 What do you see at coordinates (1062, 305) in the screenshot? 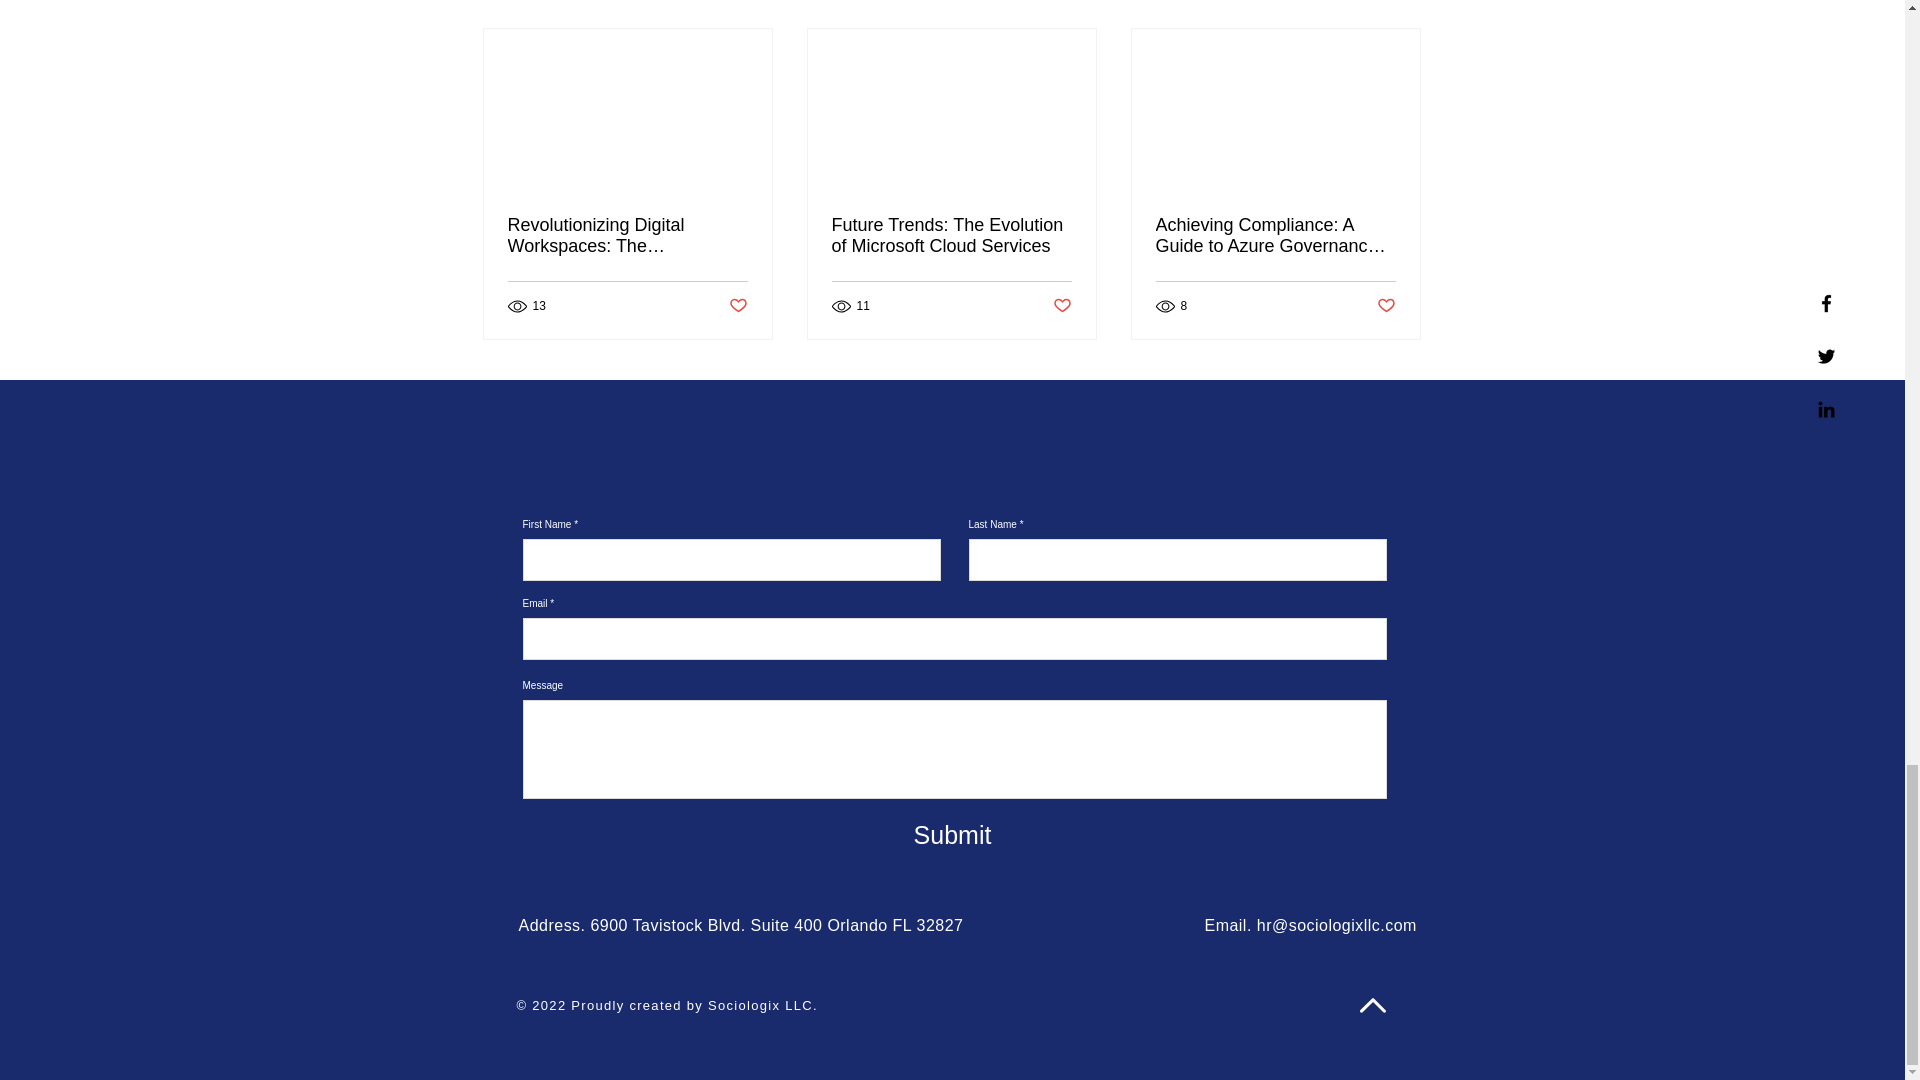
I see `Post not marked as liked` at bounding box center [1062, 305].